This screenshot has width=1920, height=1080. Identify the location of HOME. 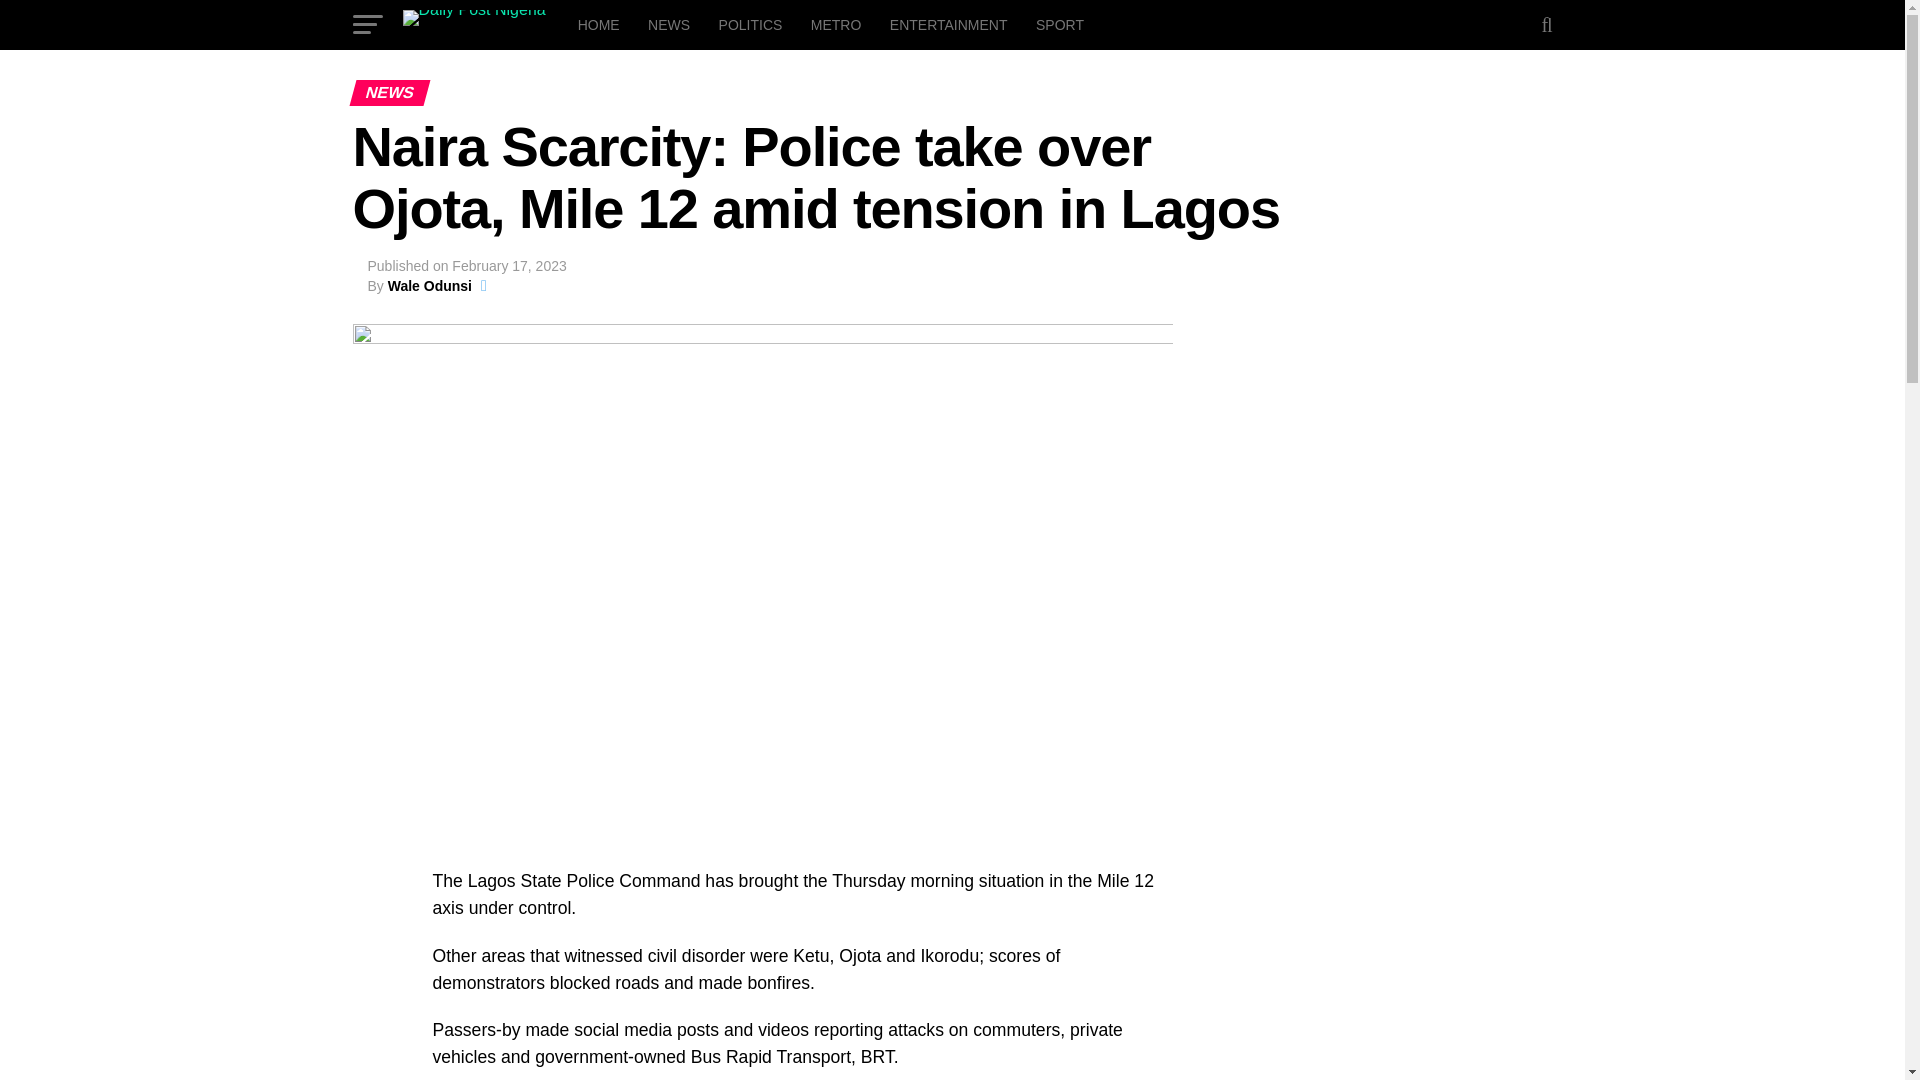
(598, 24).